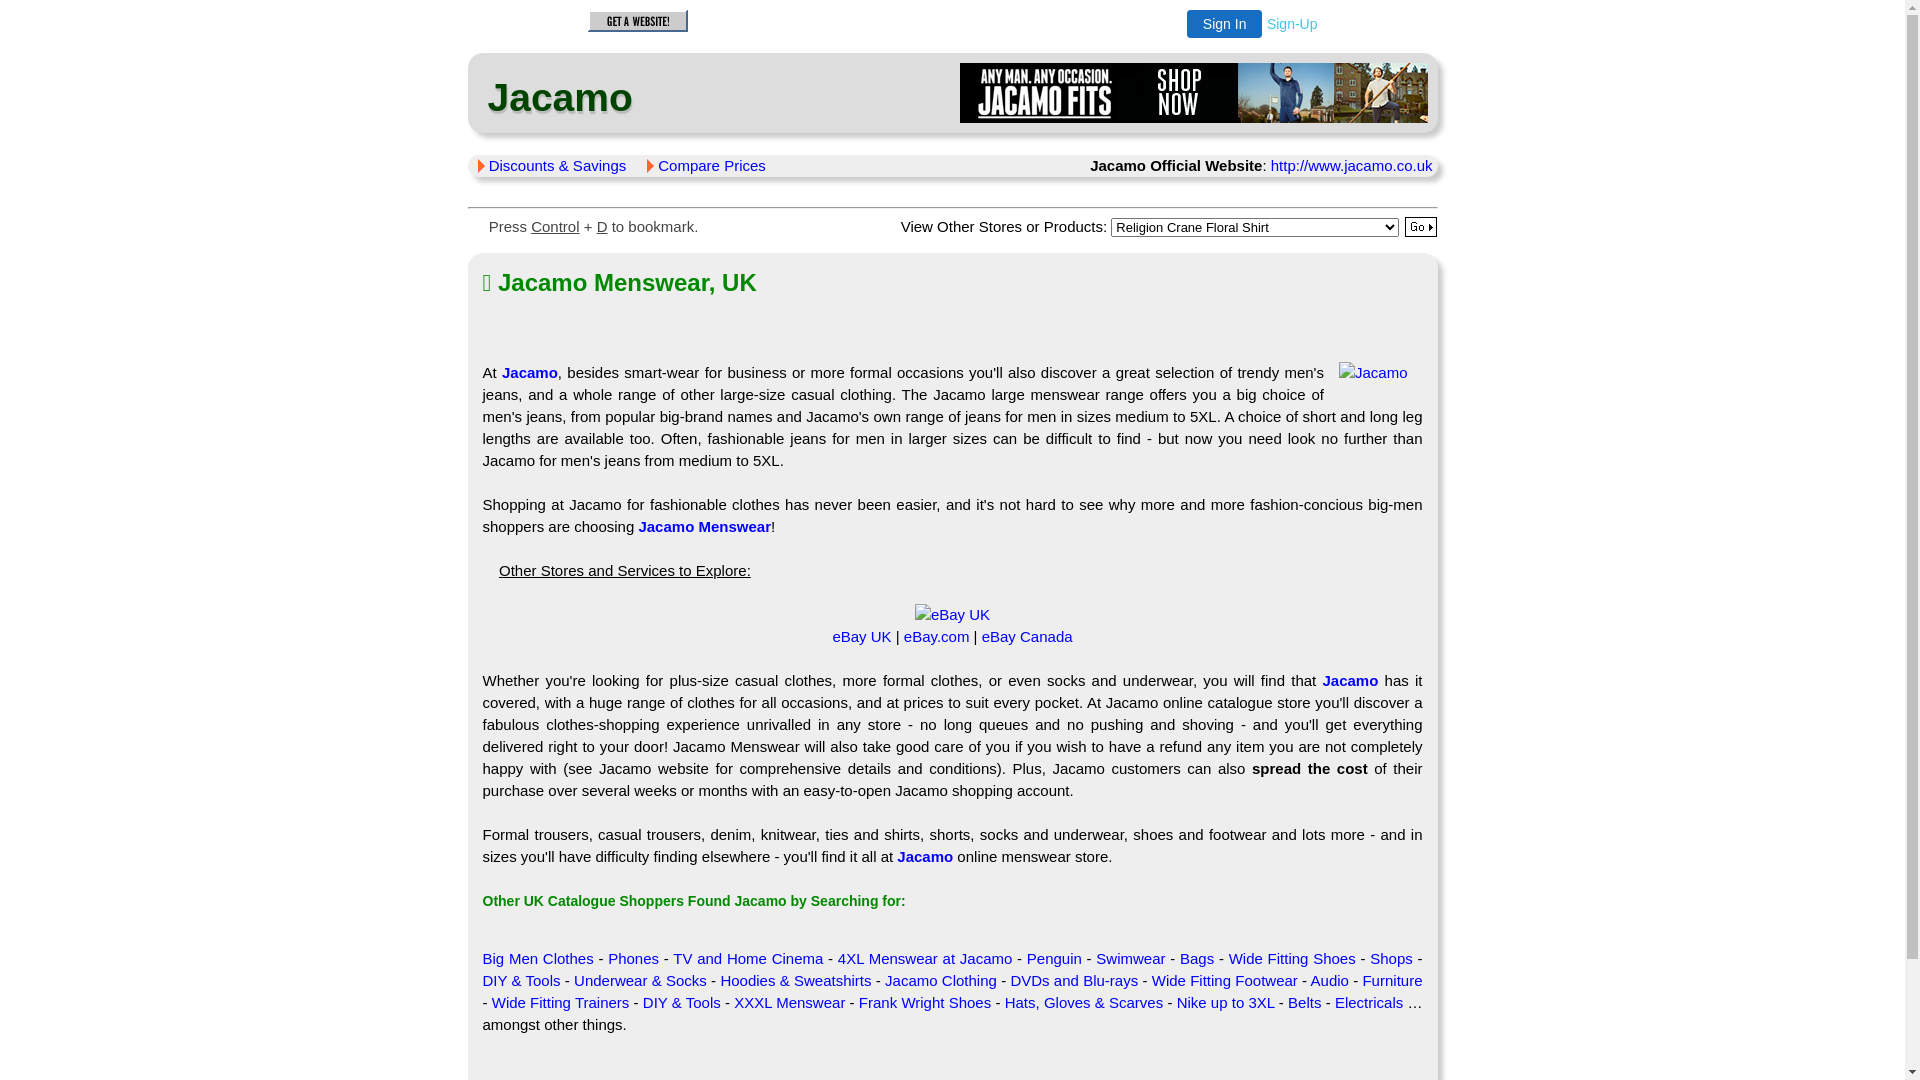 Image resolution: width=1920 pixels, height=1080 pixels. I want to click on Save on shopping with Jacamo, so click(1374, 372).